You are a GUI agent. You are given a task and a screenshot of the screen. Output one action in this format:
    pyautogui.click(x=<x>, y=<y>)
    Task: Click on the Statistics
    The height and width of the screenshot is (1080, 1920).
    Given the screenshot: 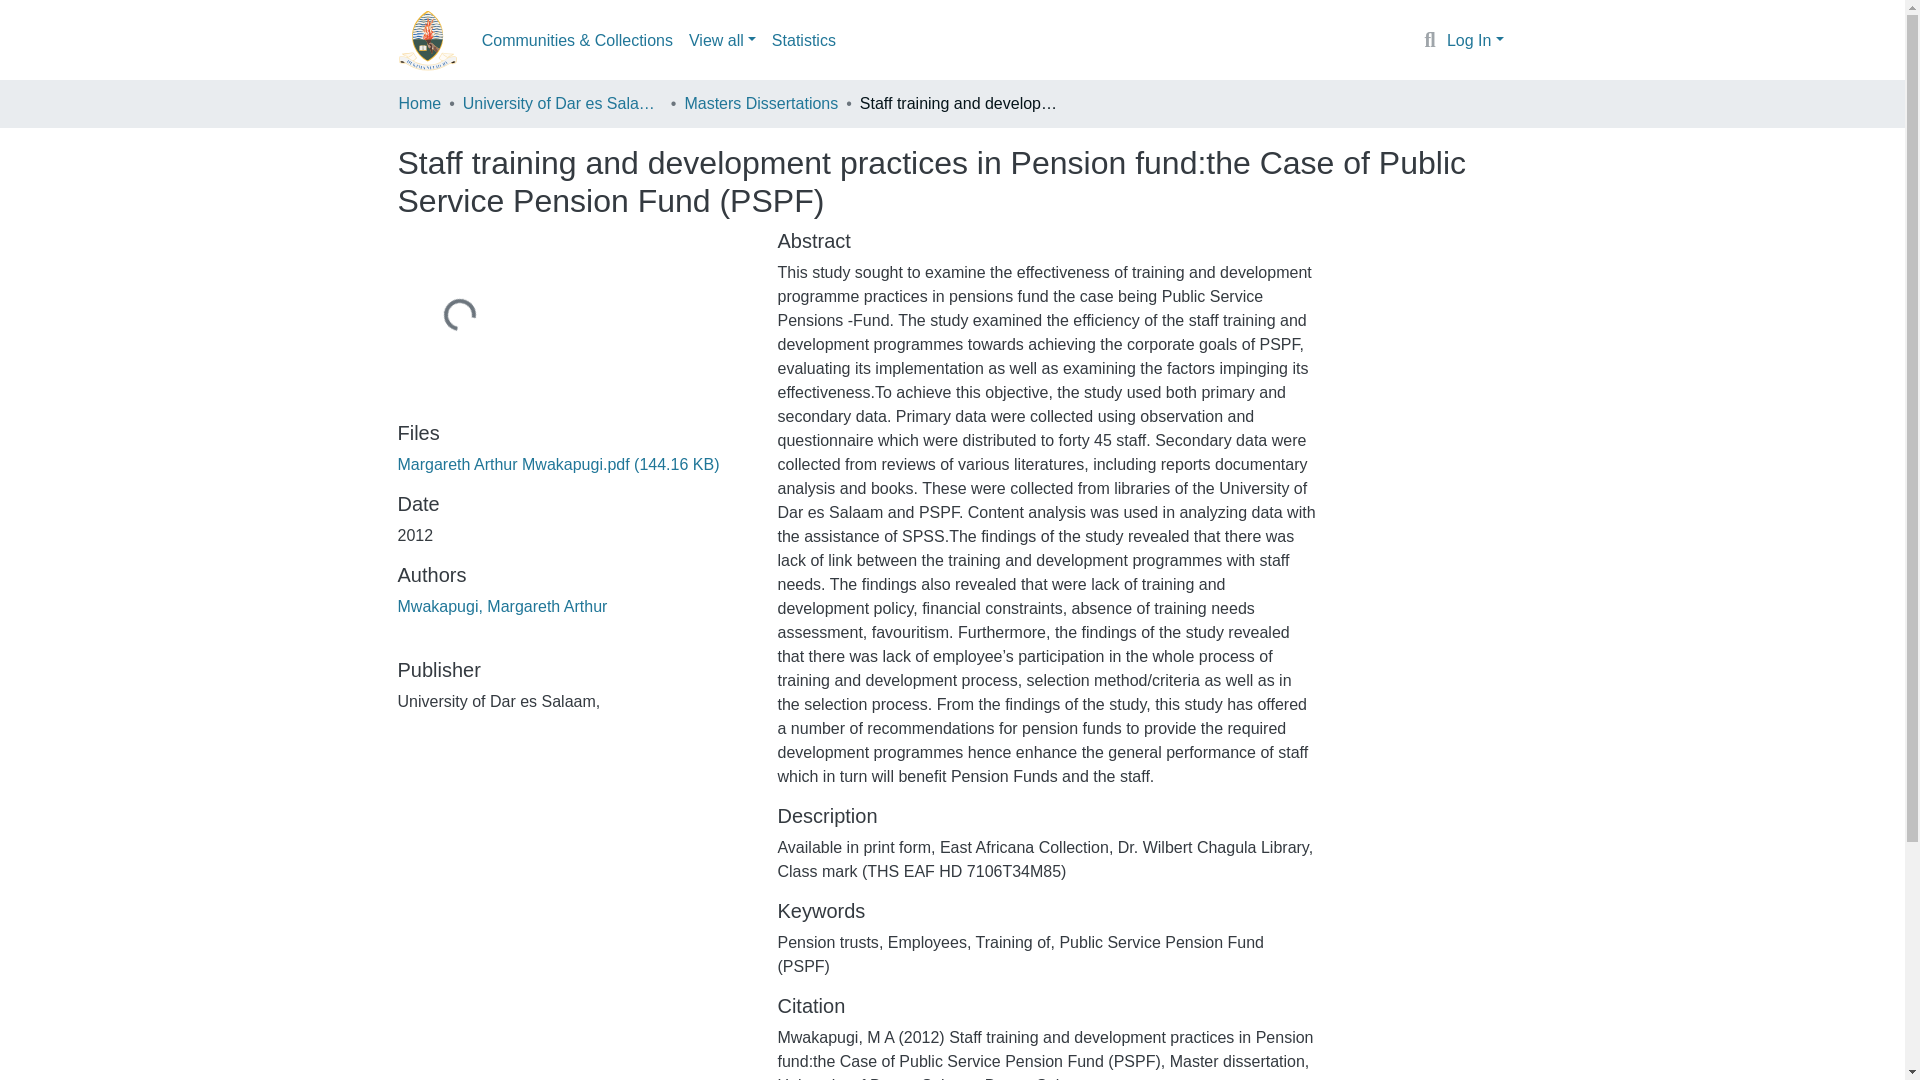 What is the action you would take?
    pyautogui.click(x=804, y=40)
    